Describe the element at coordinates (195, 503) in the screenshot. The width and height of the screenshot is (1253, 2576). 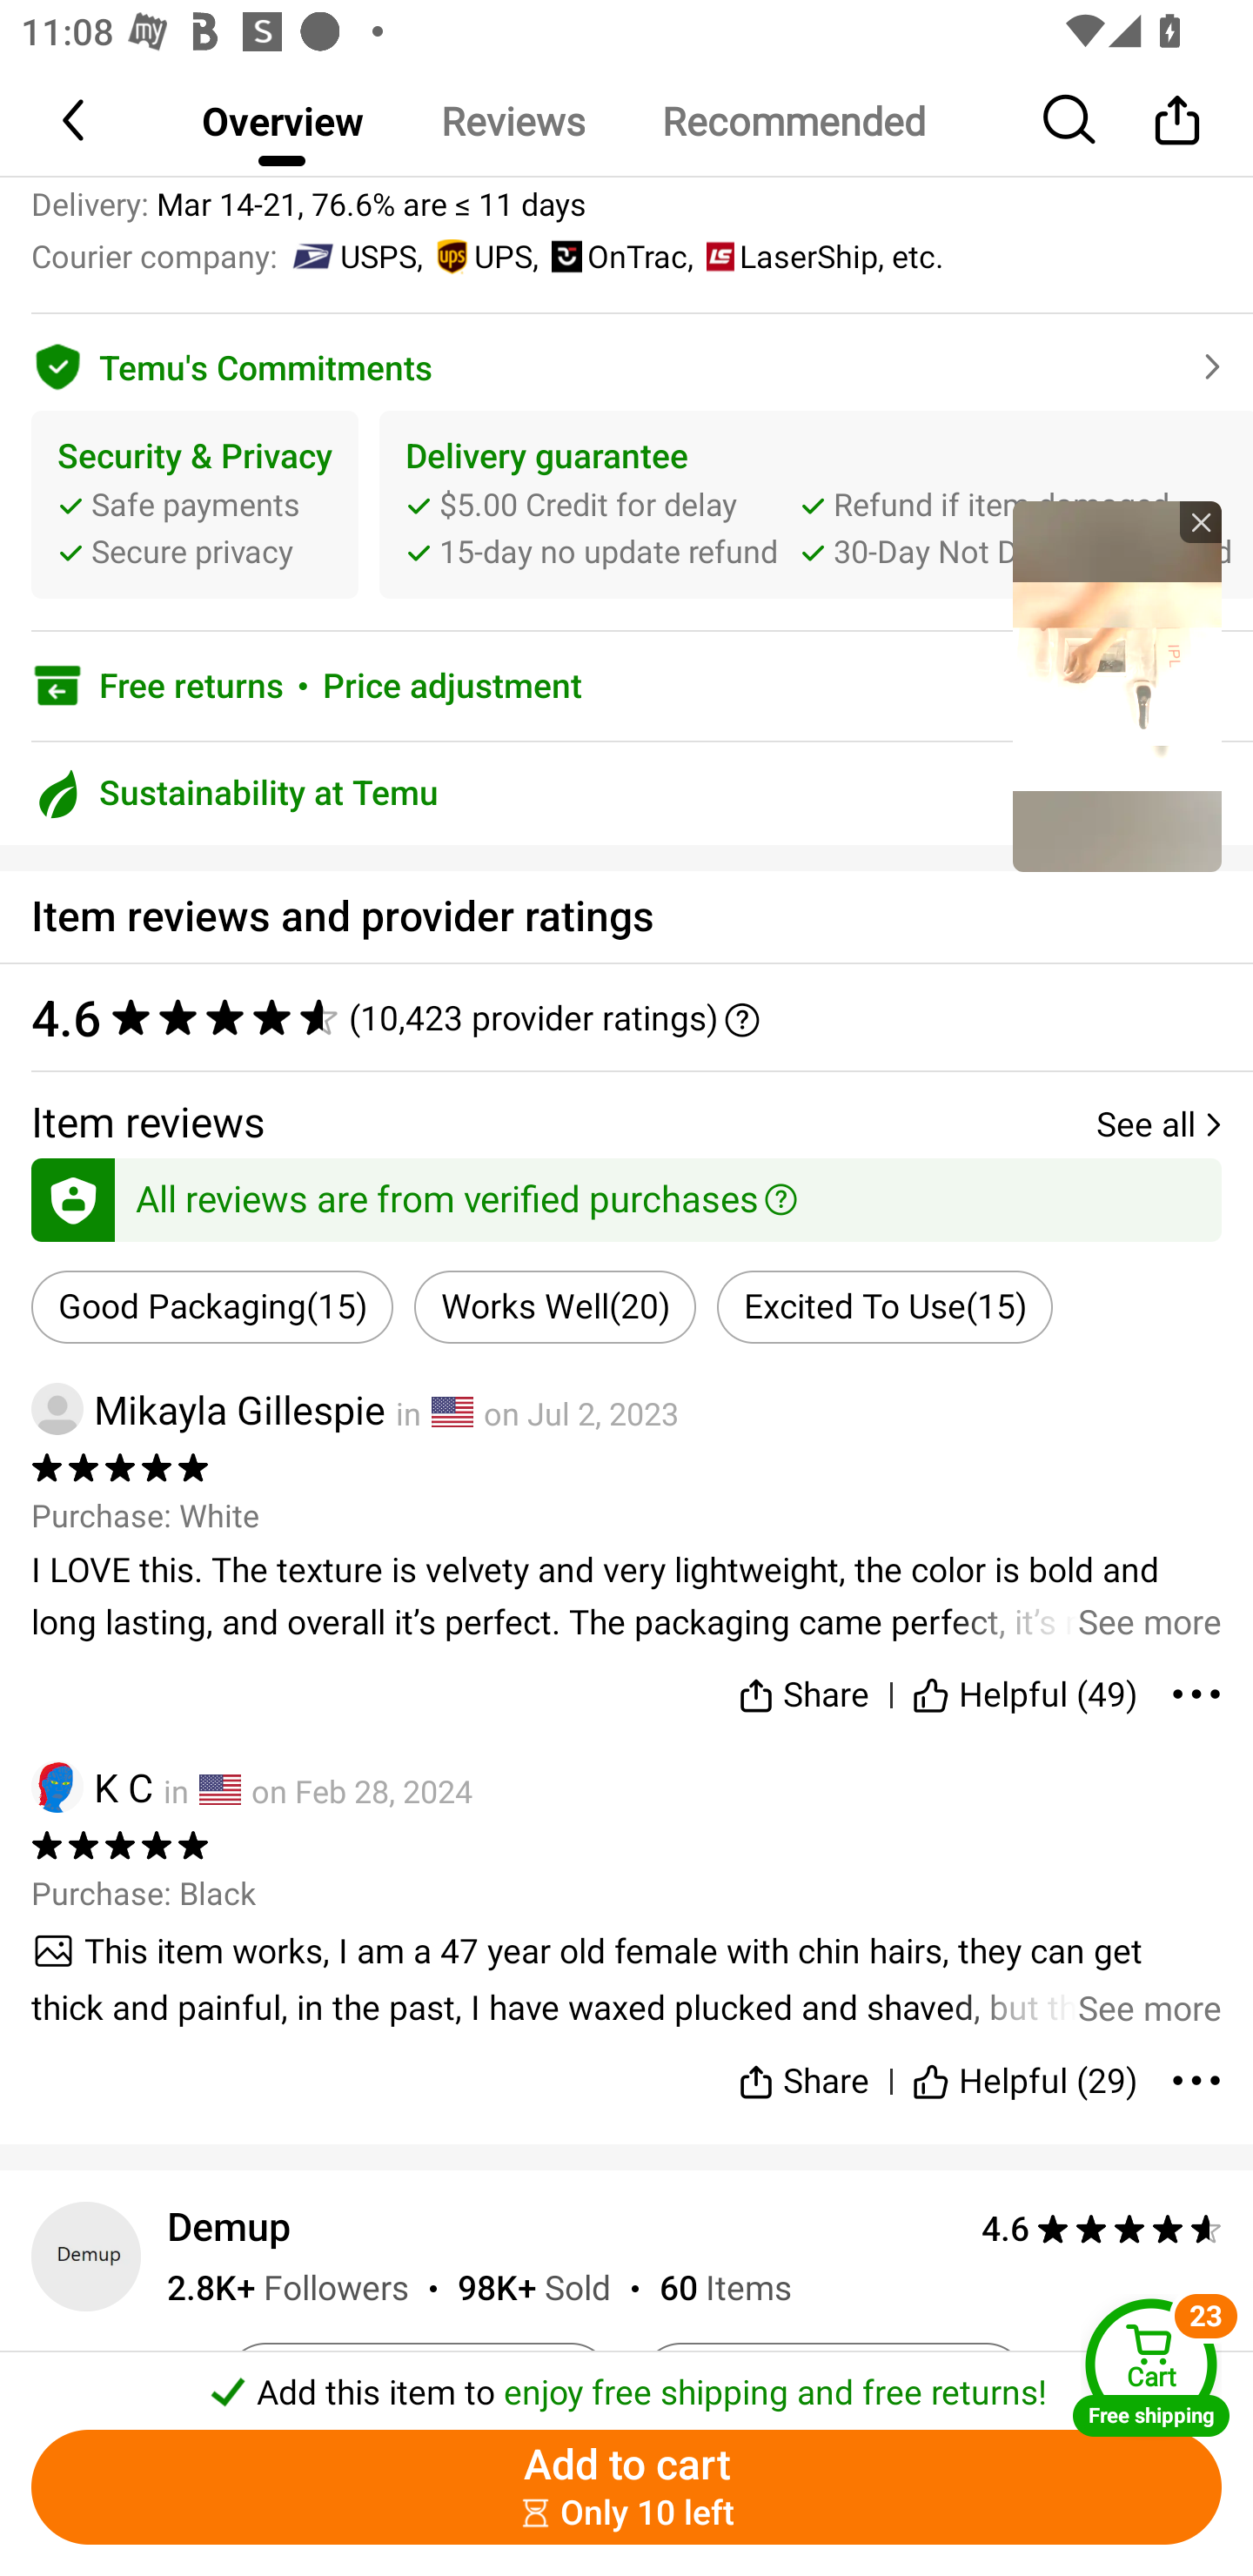
I see `Security & Privacy Safe payments Secure privacy` at that location.